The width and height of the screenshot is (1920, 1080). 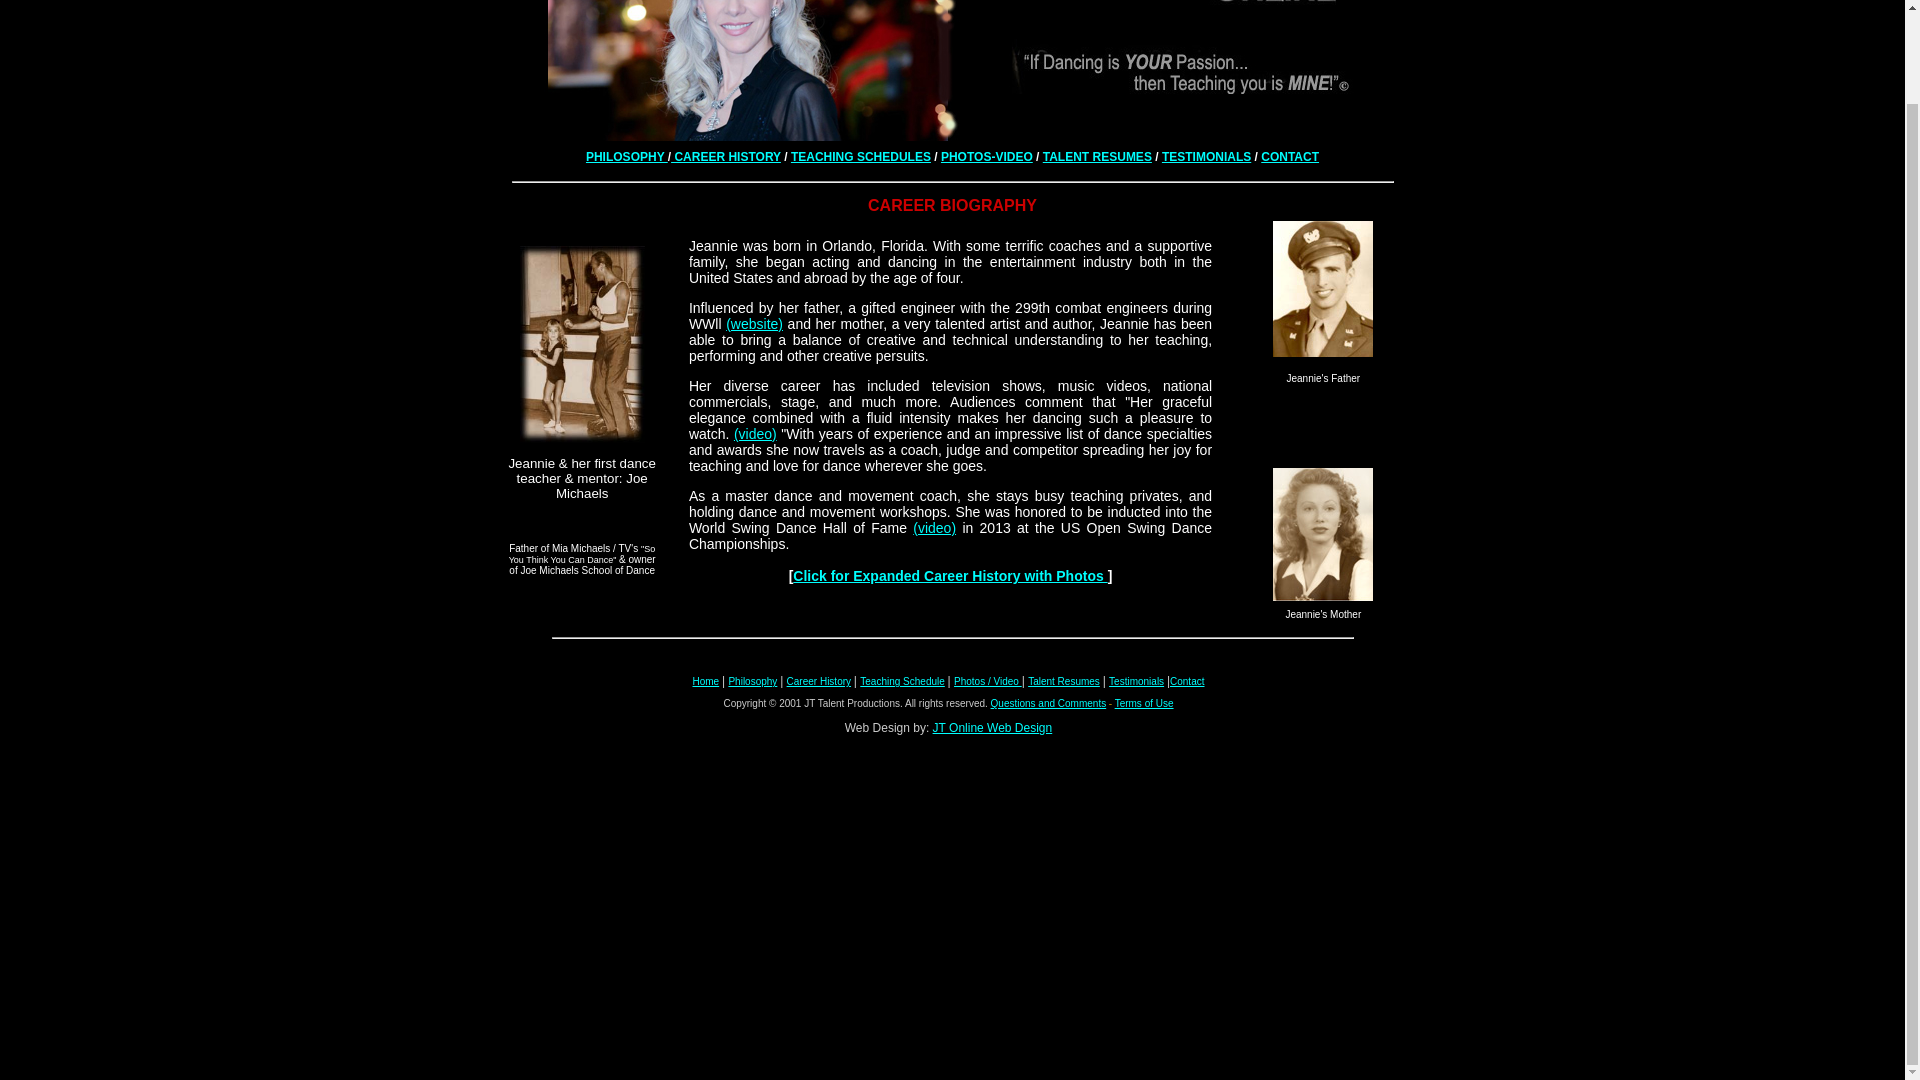 I want to click on JT Online Web Design, so click(x=992, y=728).